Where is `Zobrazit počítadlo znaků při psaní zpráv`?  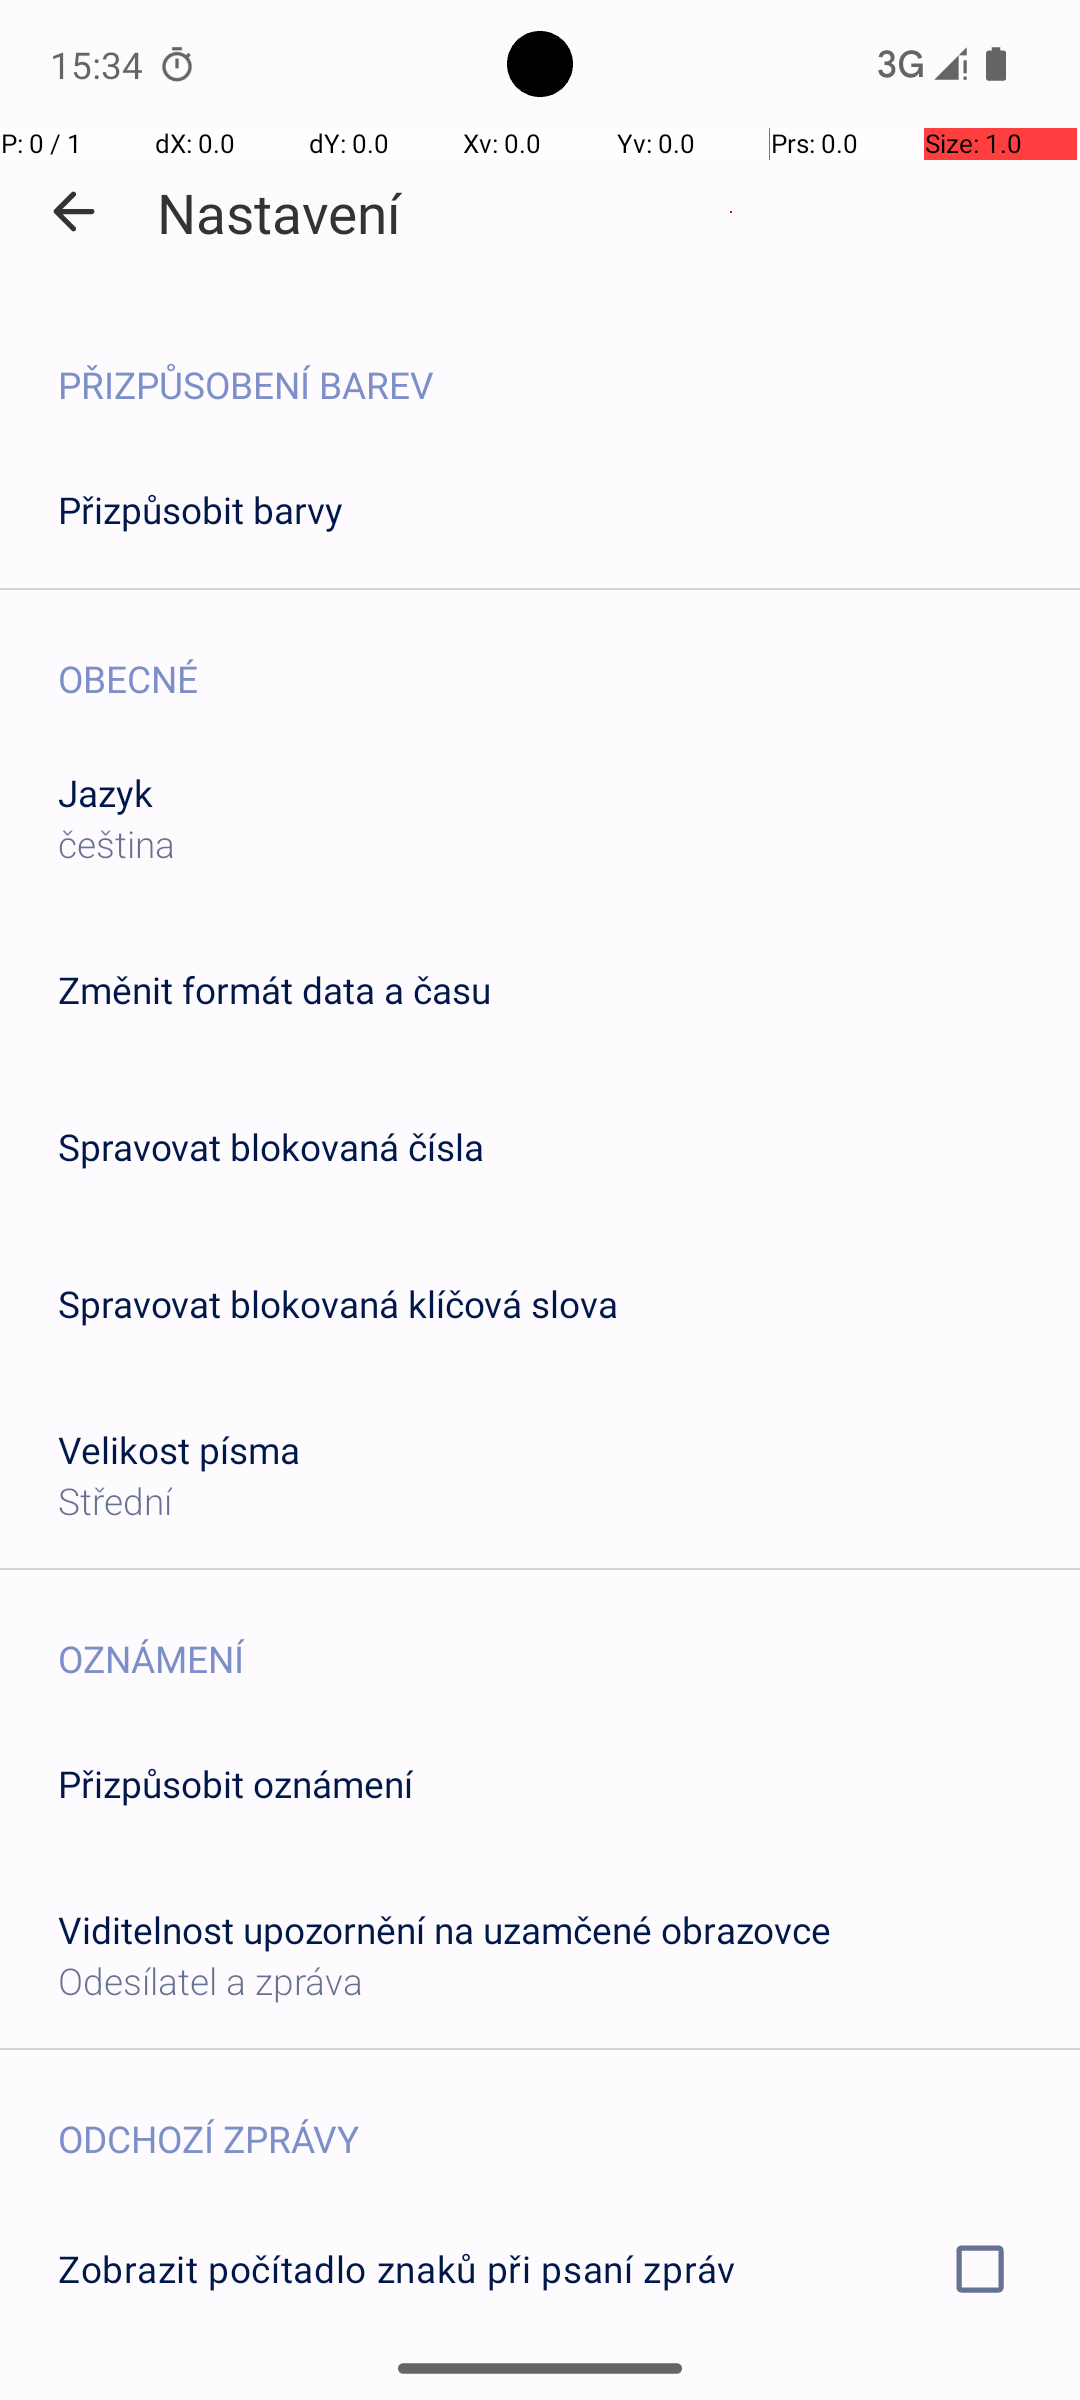 Zobrazit počítadlo znaků při psaní zpráv is located at coordinates (540, 2269).